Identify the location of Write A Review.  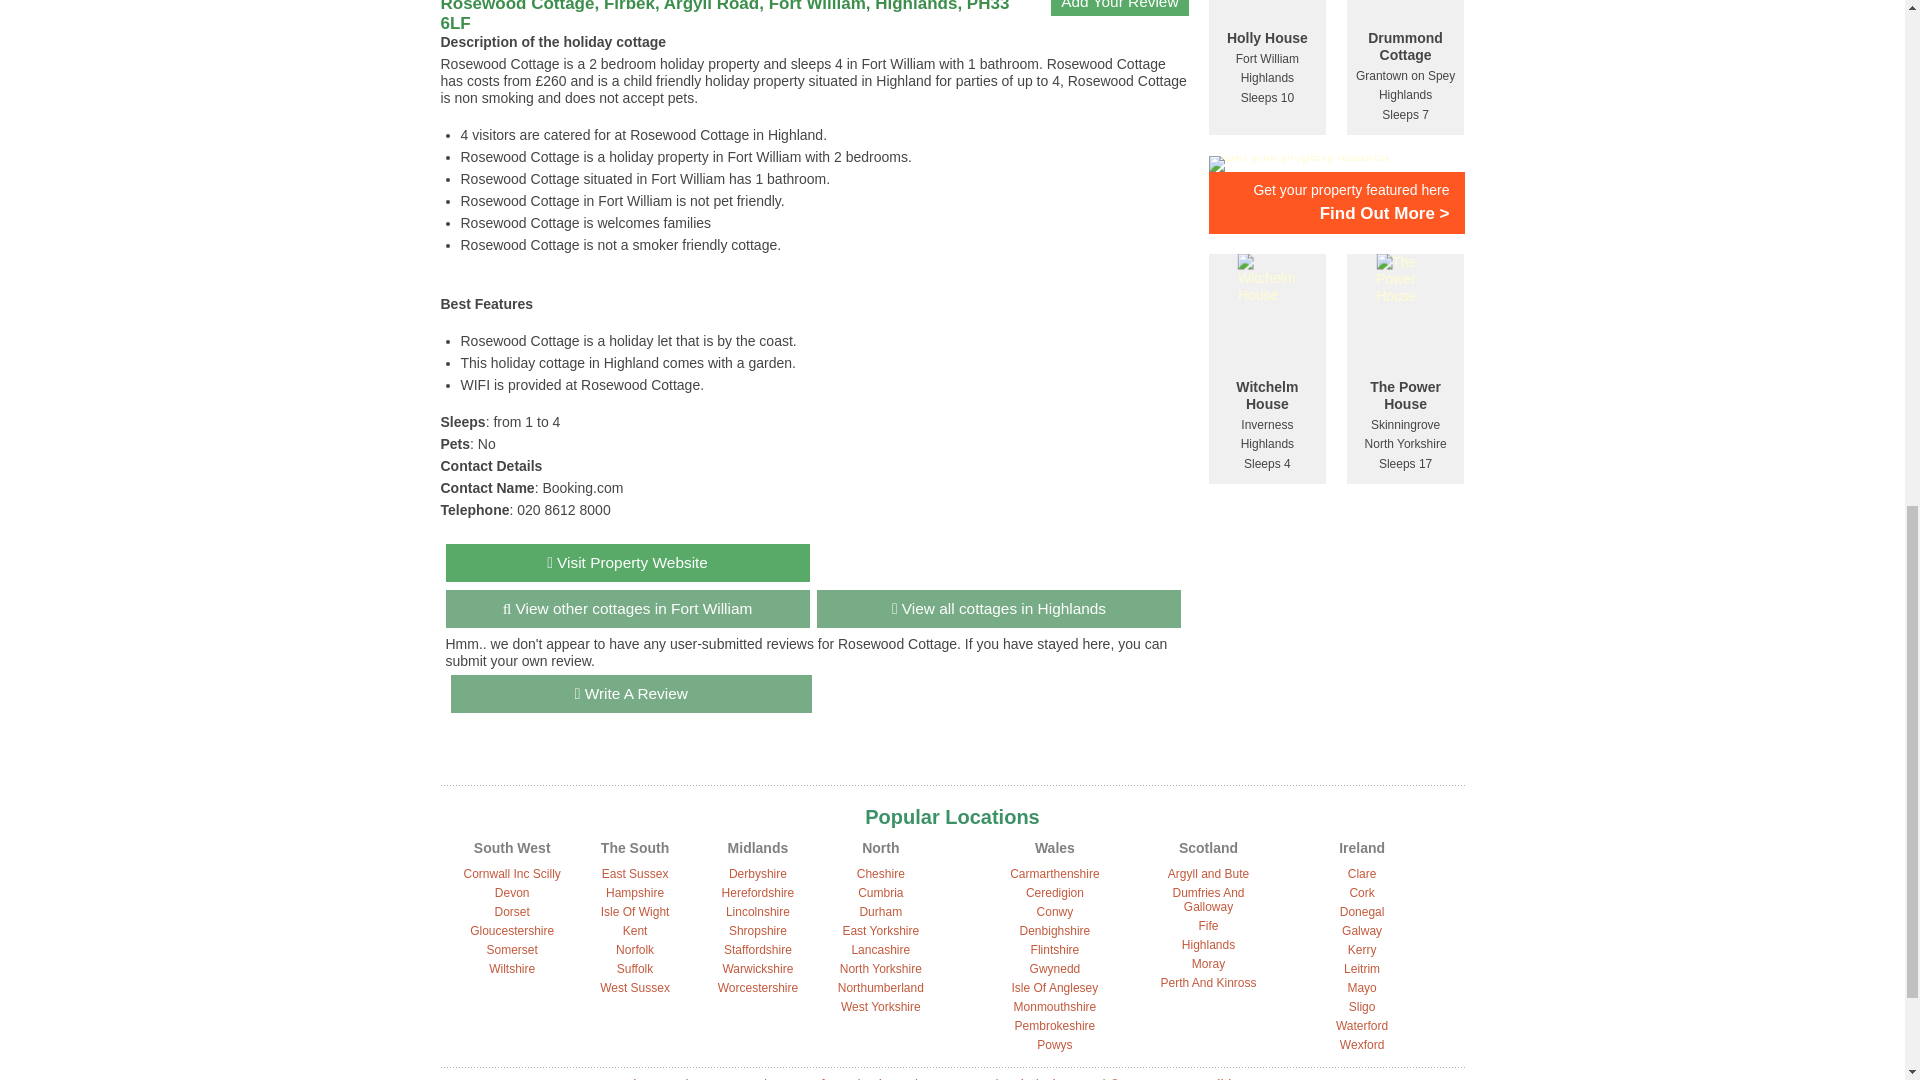
(630, 694).